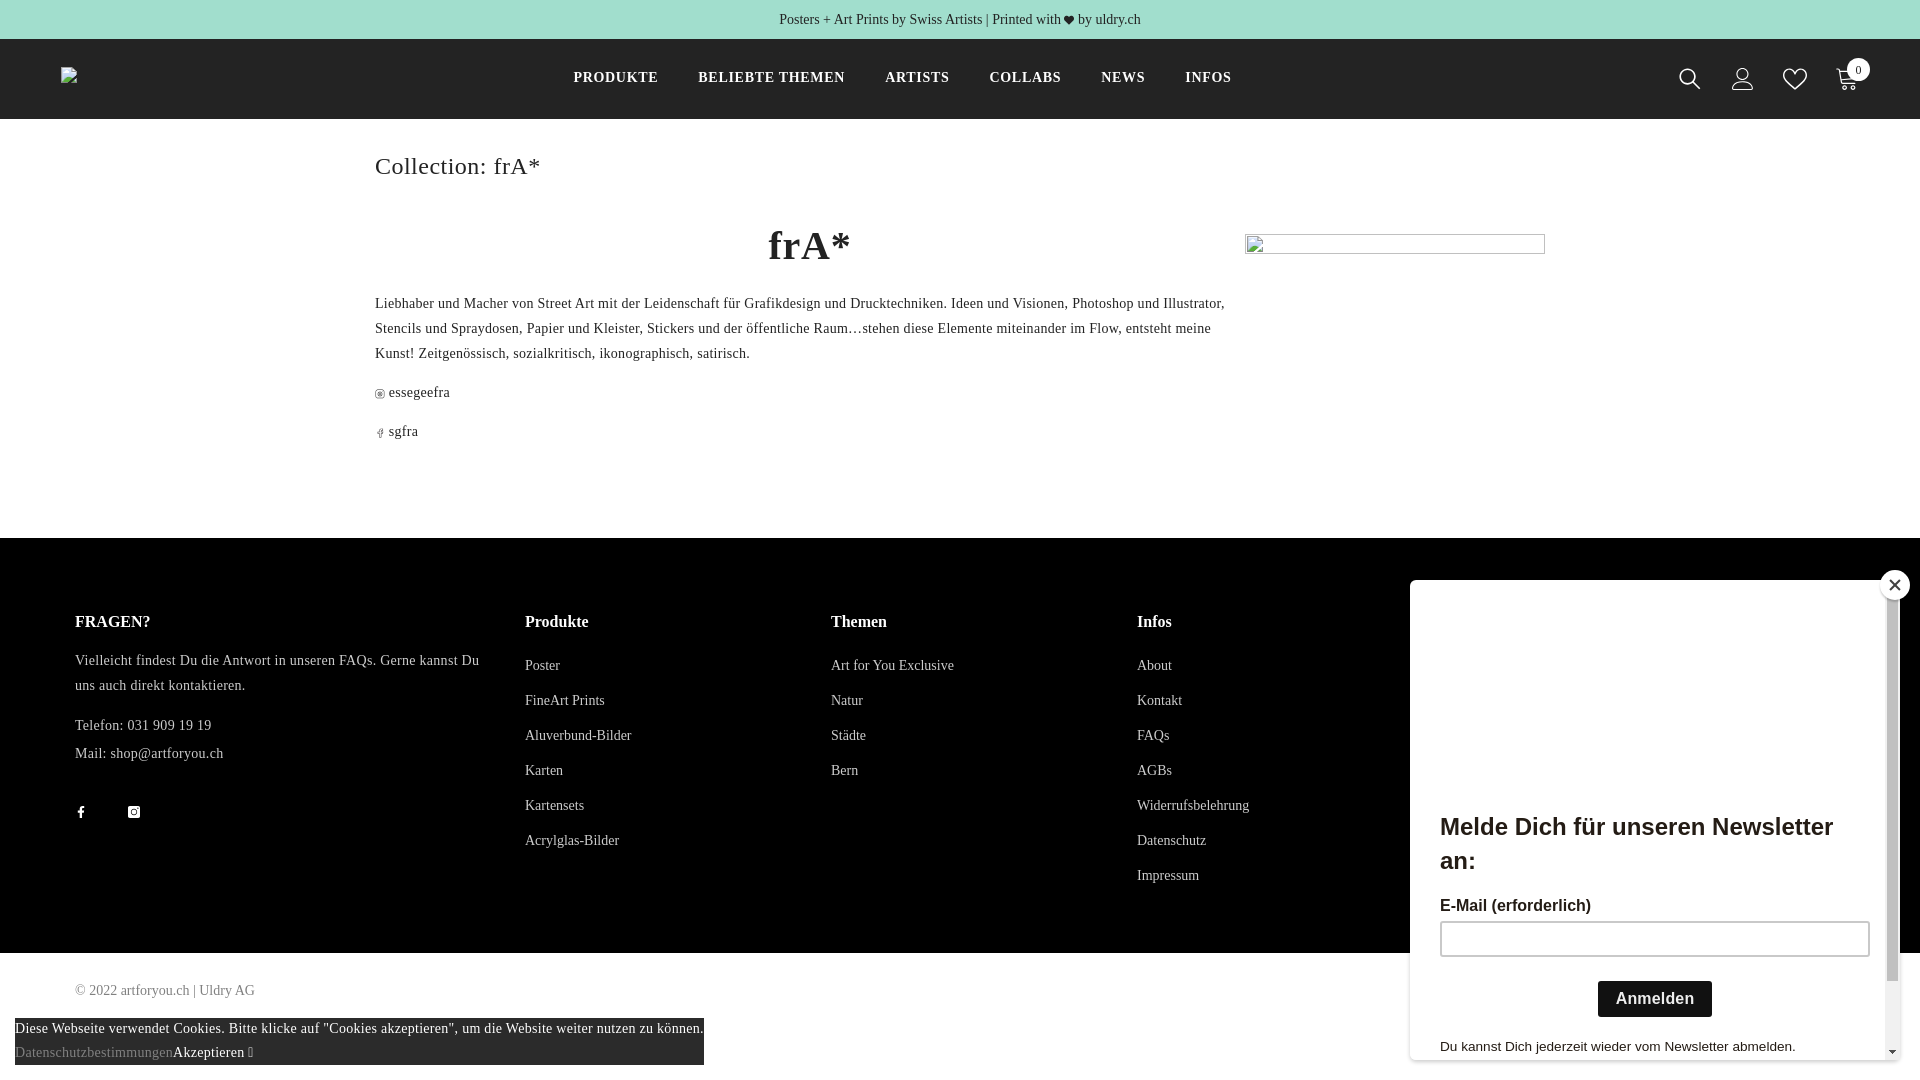 The image size is (1920, 1080). Describe the element at coordinates (916, 92) in the screenshot. I see `ARTISTS` at that location.